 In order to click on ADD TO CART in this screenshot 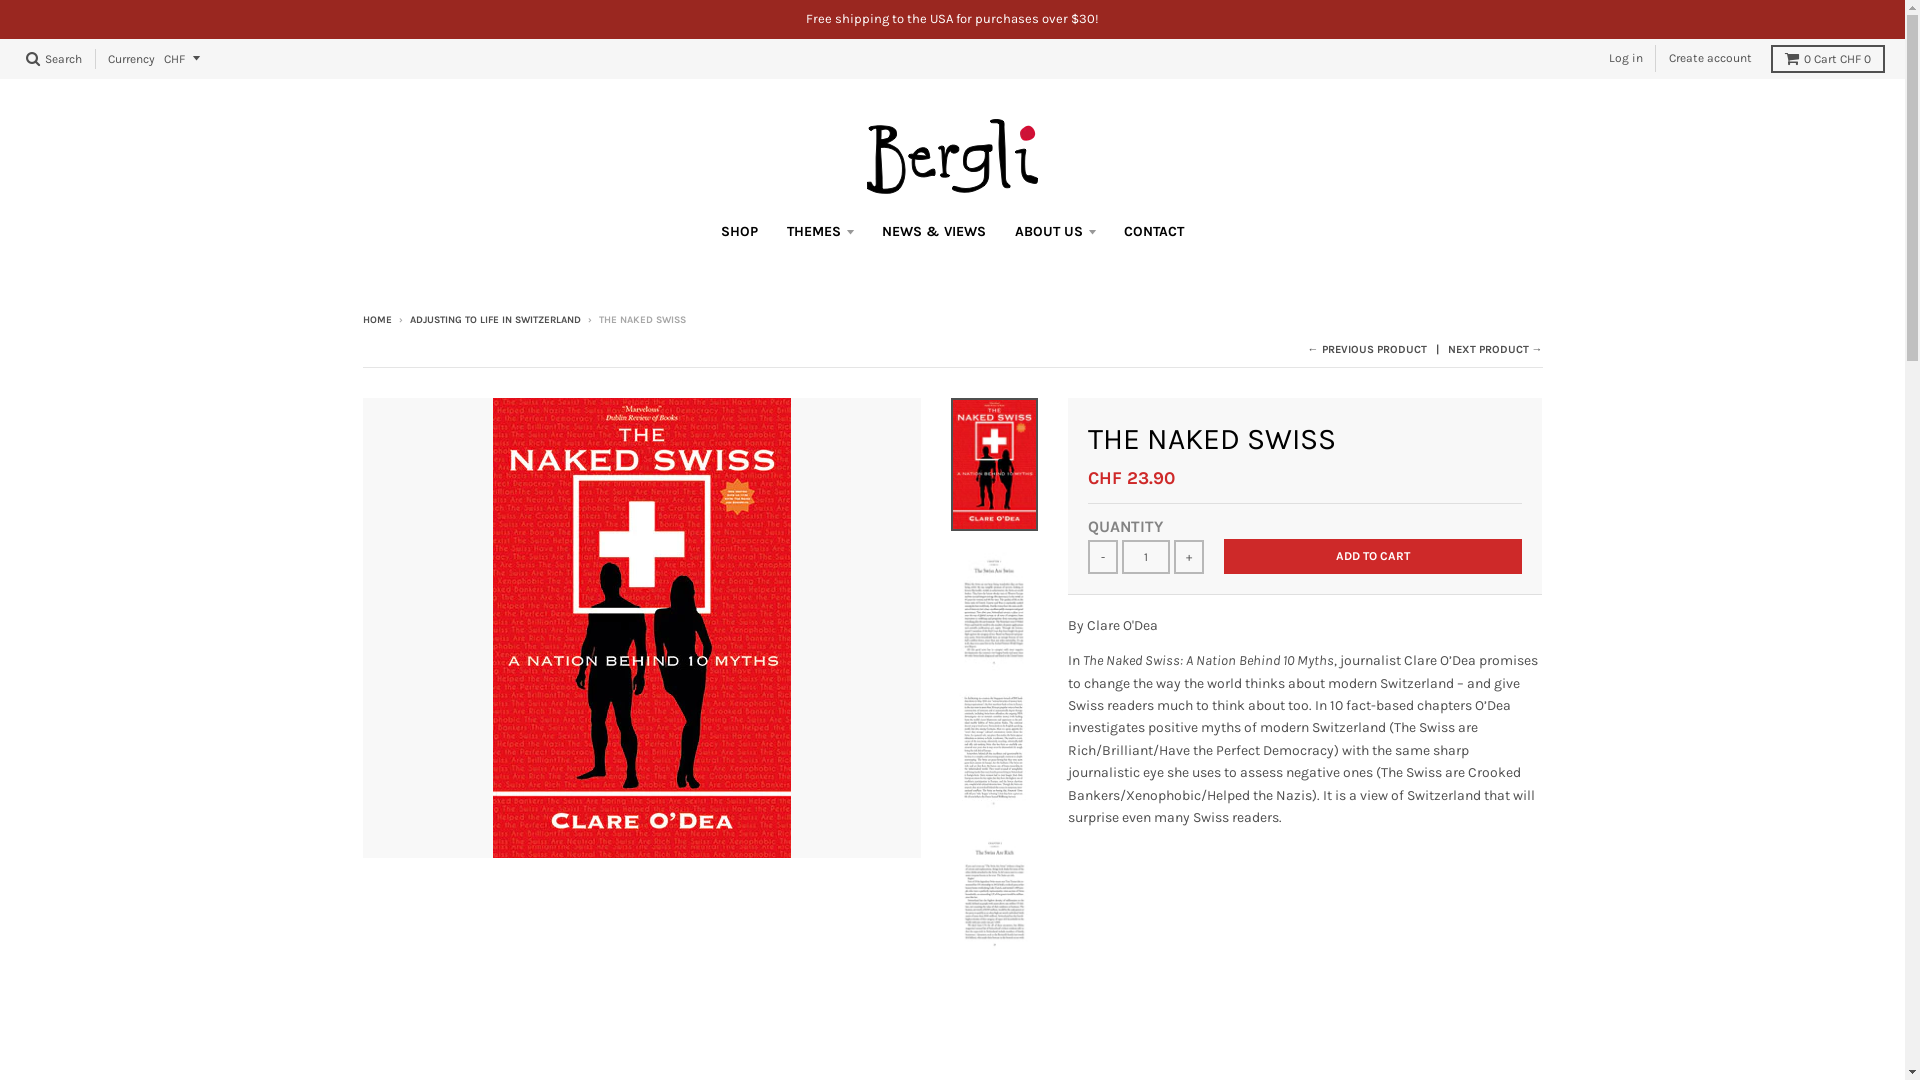, I will do `click(1373, 556)`.